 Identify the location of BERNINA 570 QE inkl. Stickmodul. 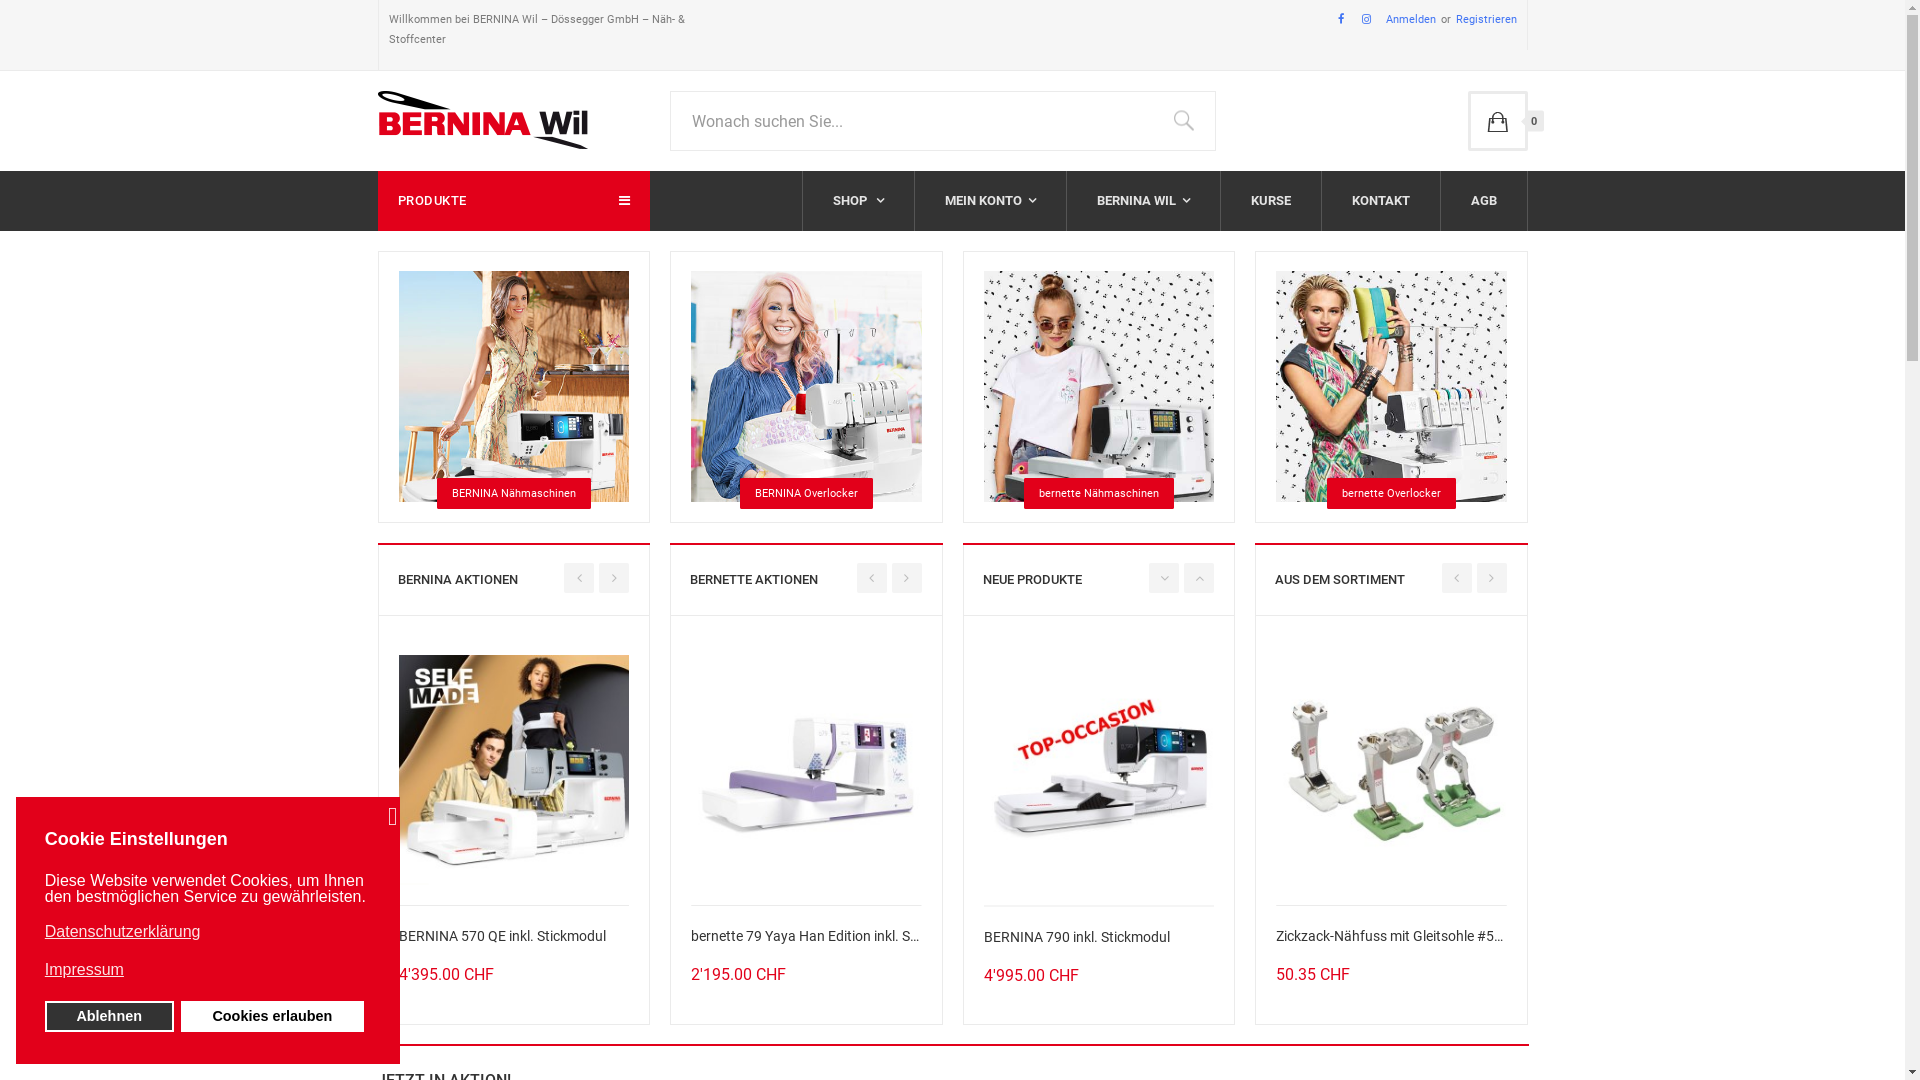
(514, 768).